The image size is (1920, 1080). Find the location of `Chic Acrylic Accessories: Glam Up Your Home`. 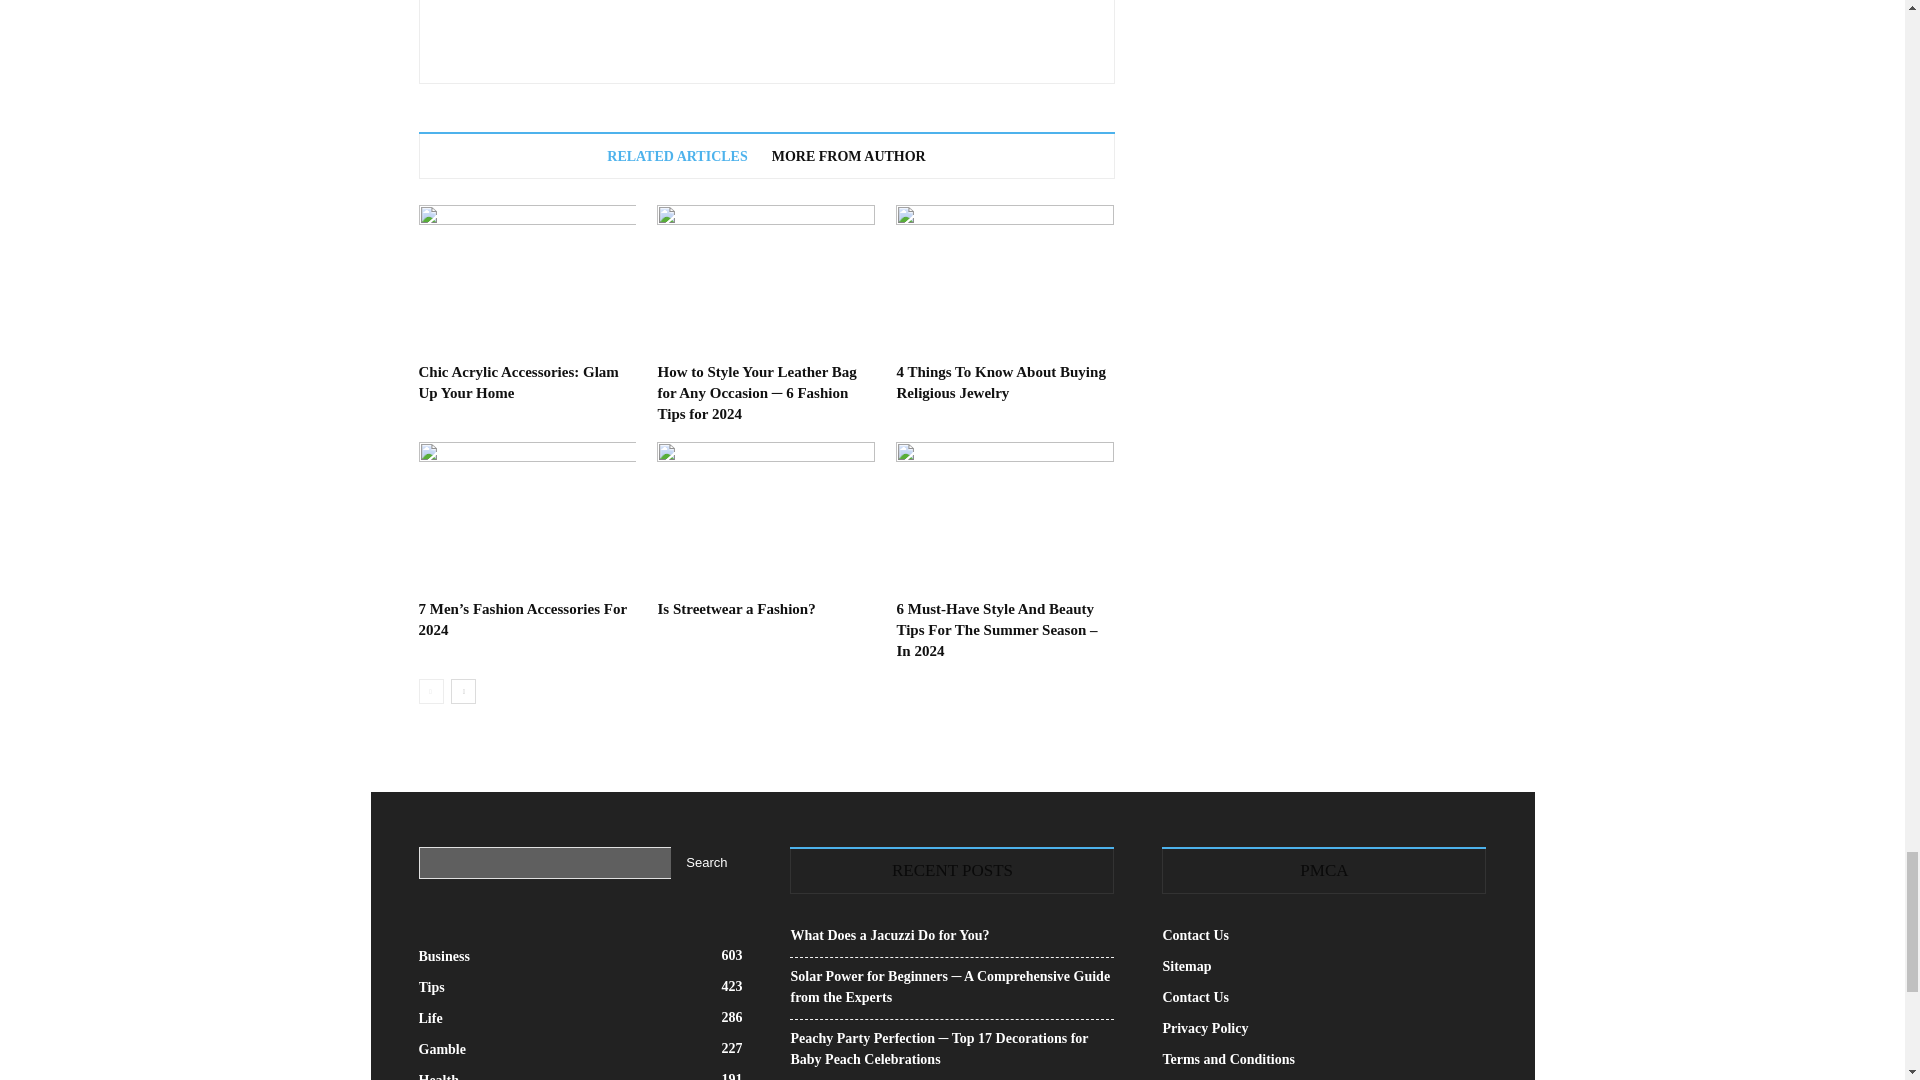

Chic Acrylic Accessories: Glam Up Your Home is located at coordinates (526, 280).